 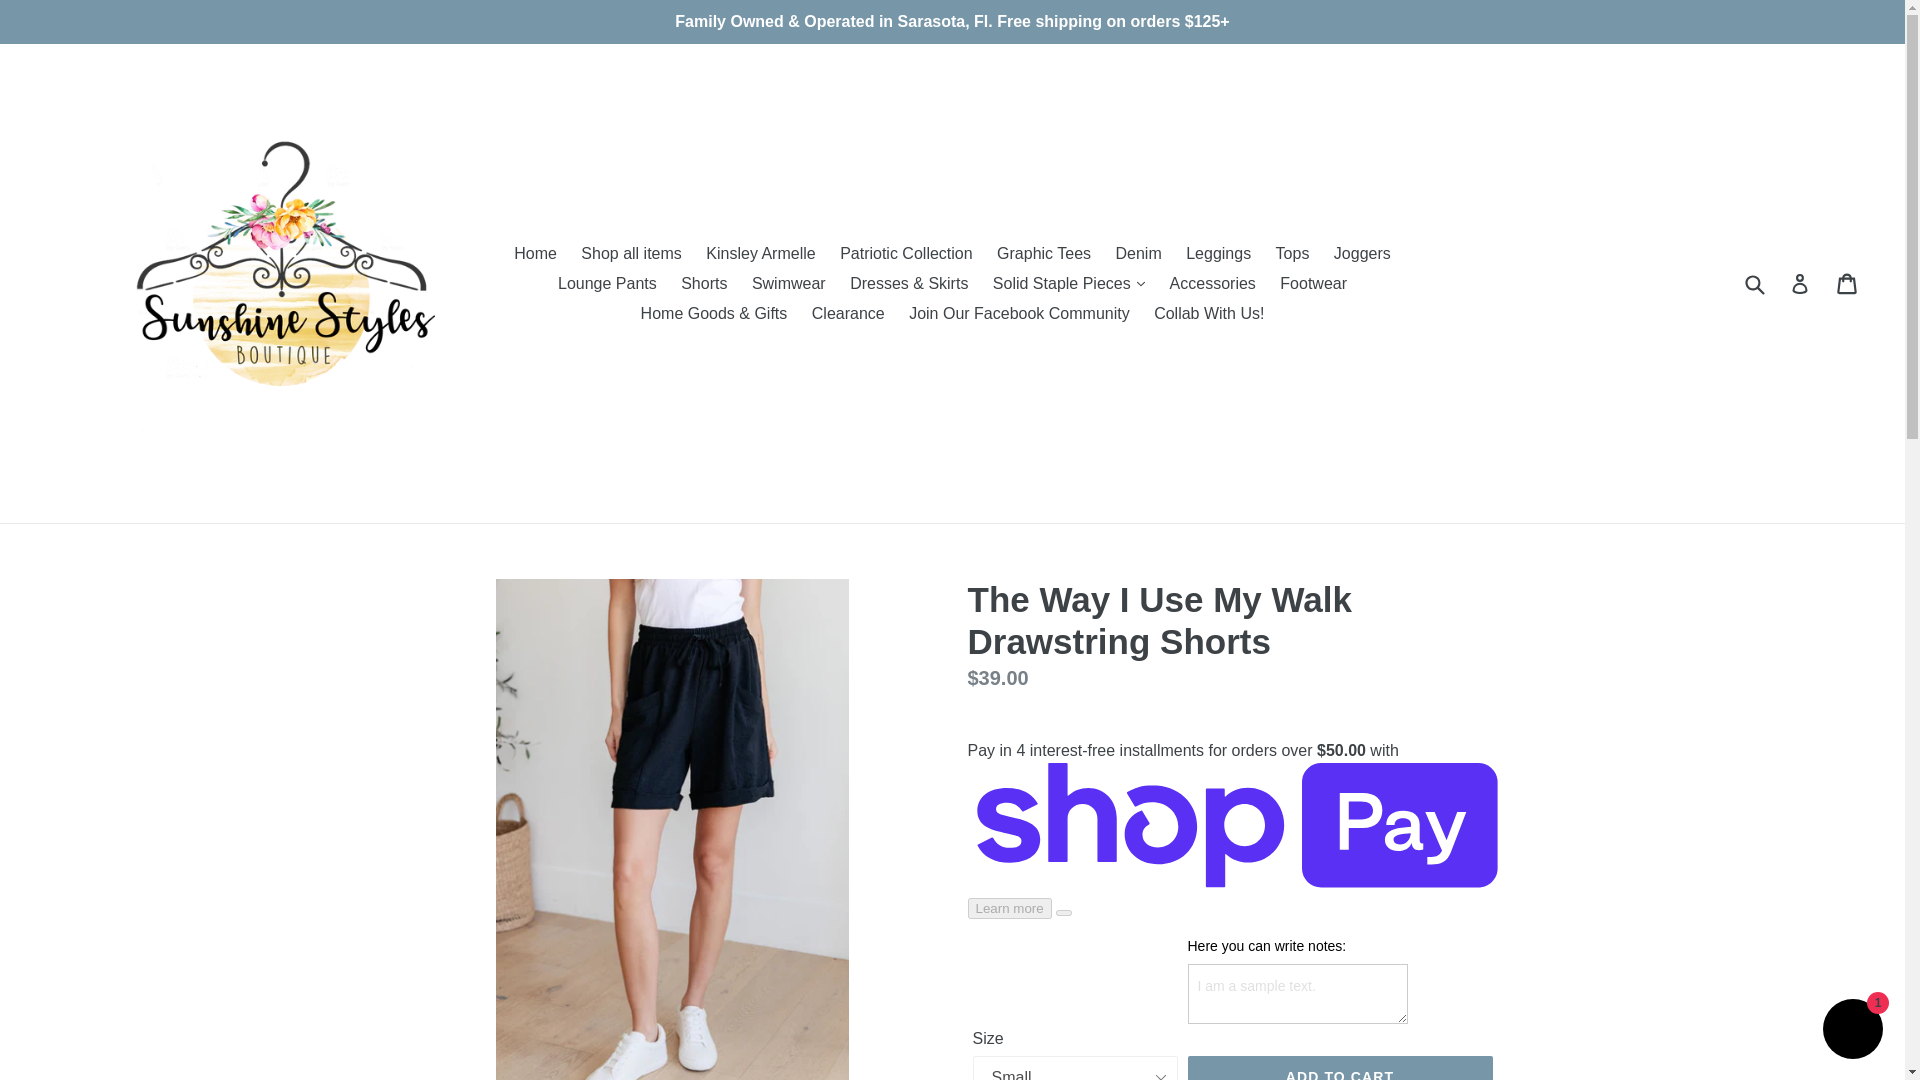 I want to click on Home, so click(x=534, y=252).